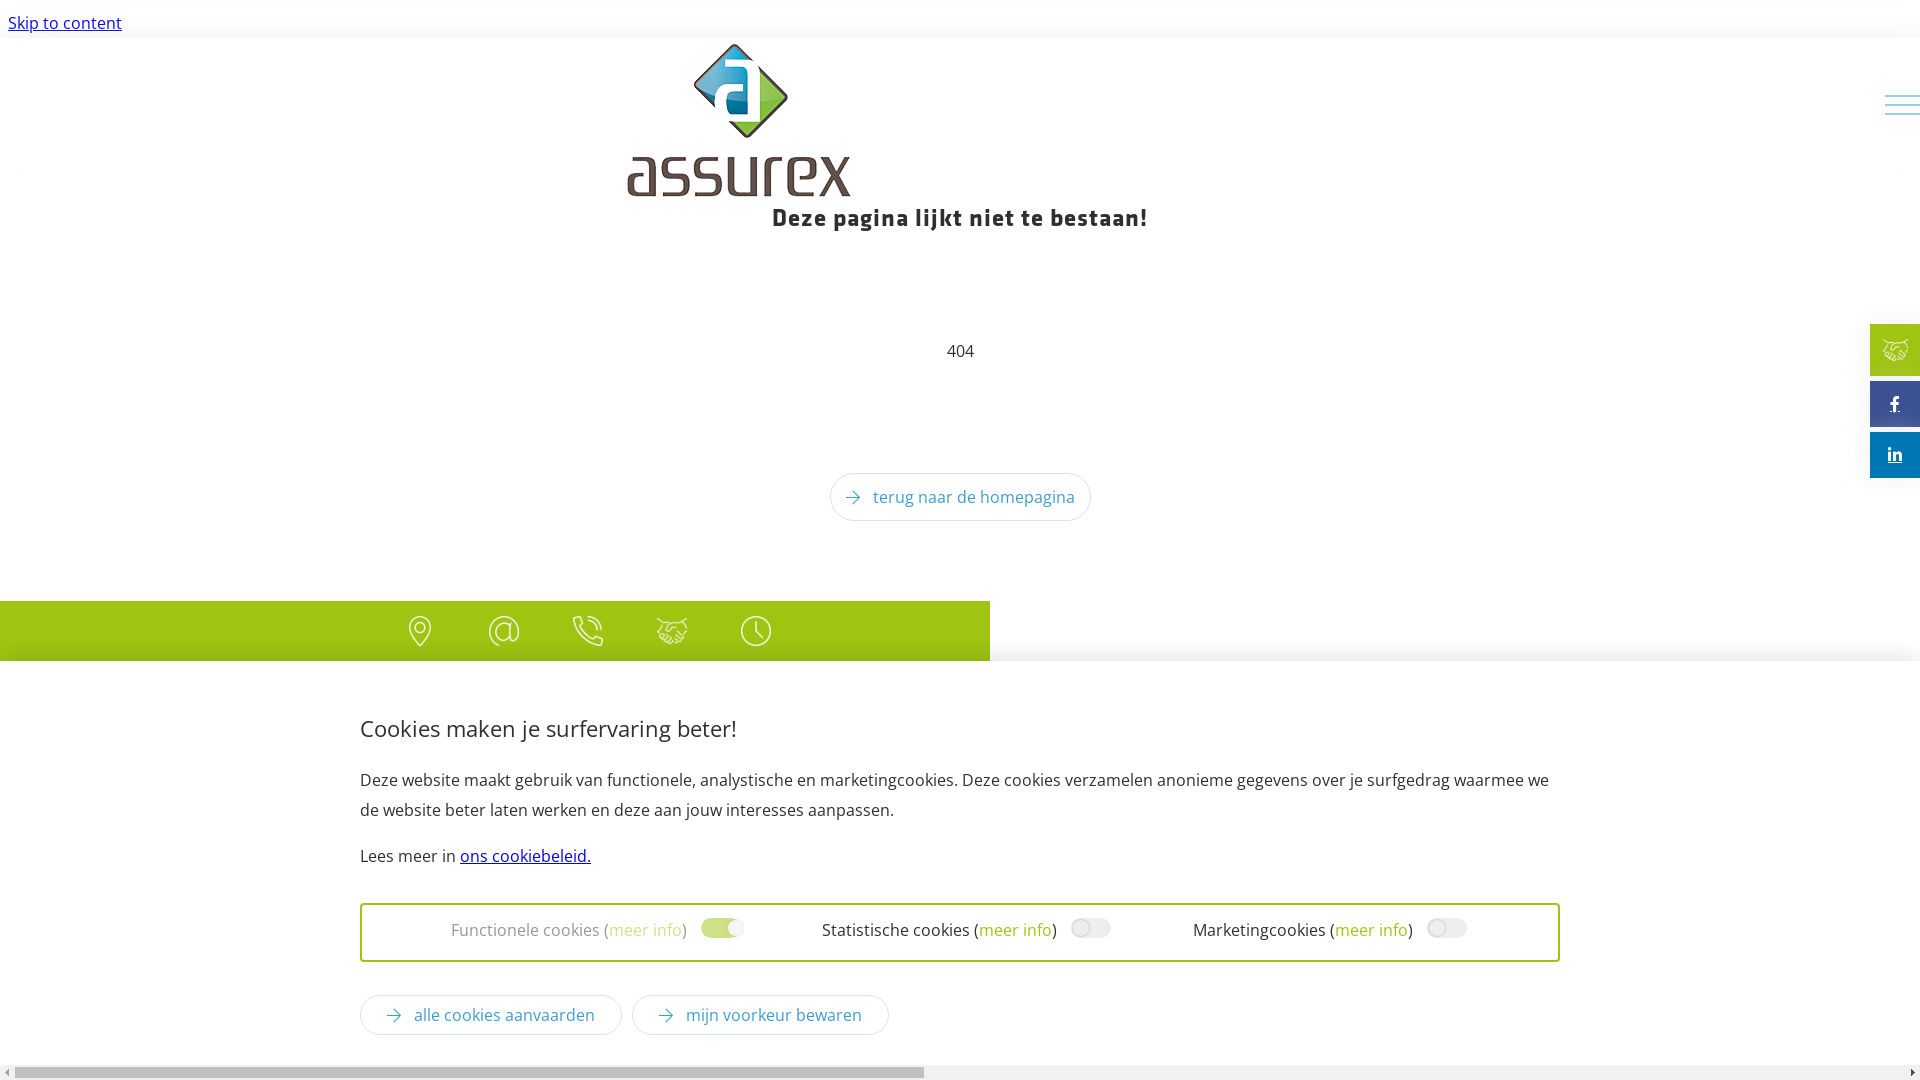 This screenshot has height=1080, width=1920. What do you see at coordinates (960, 497) in the screenshot?
I see `terug naar de homepagina` at bounding box center [960, 497].